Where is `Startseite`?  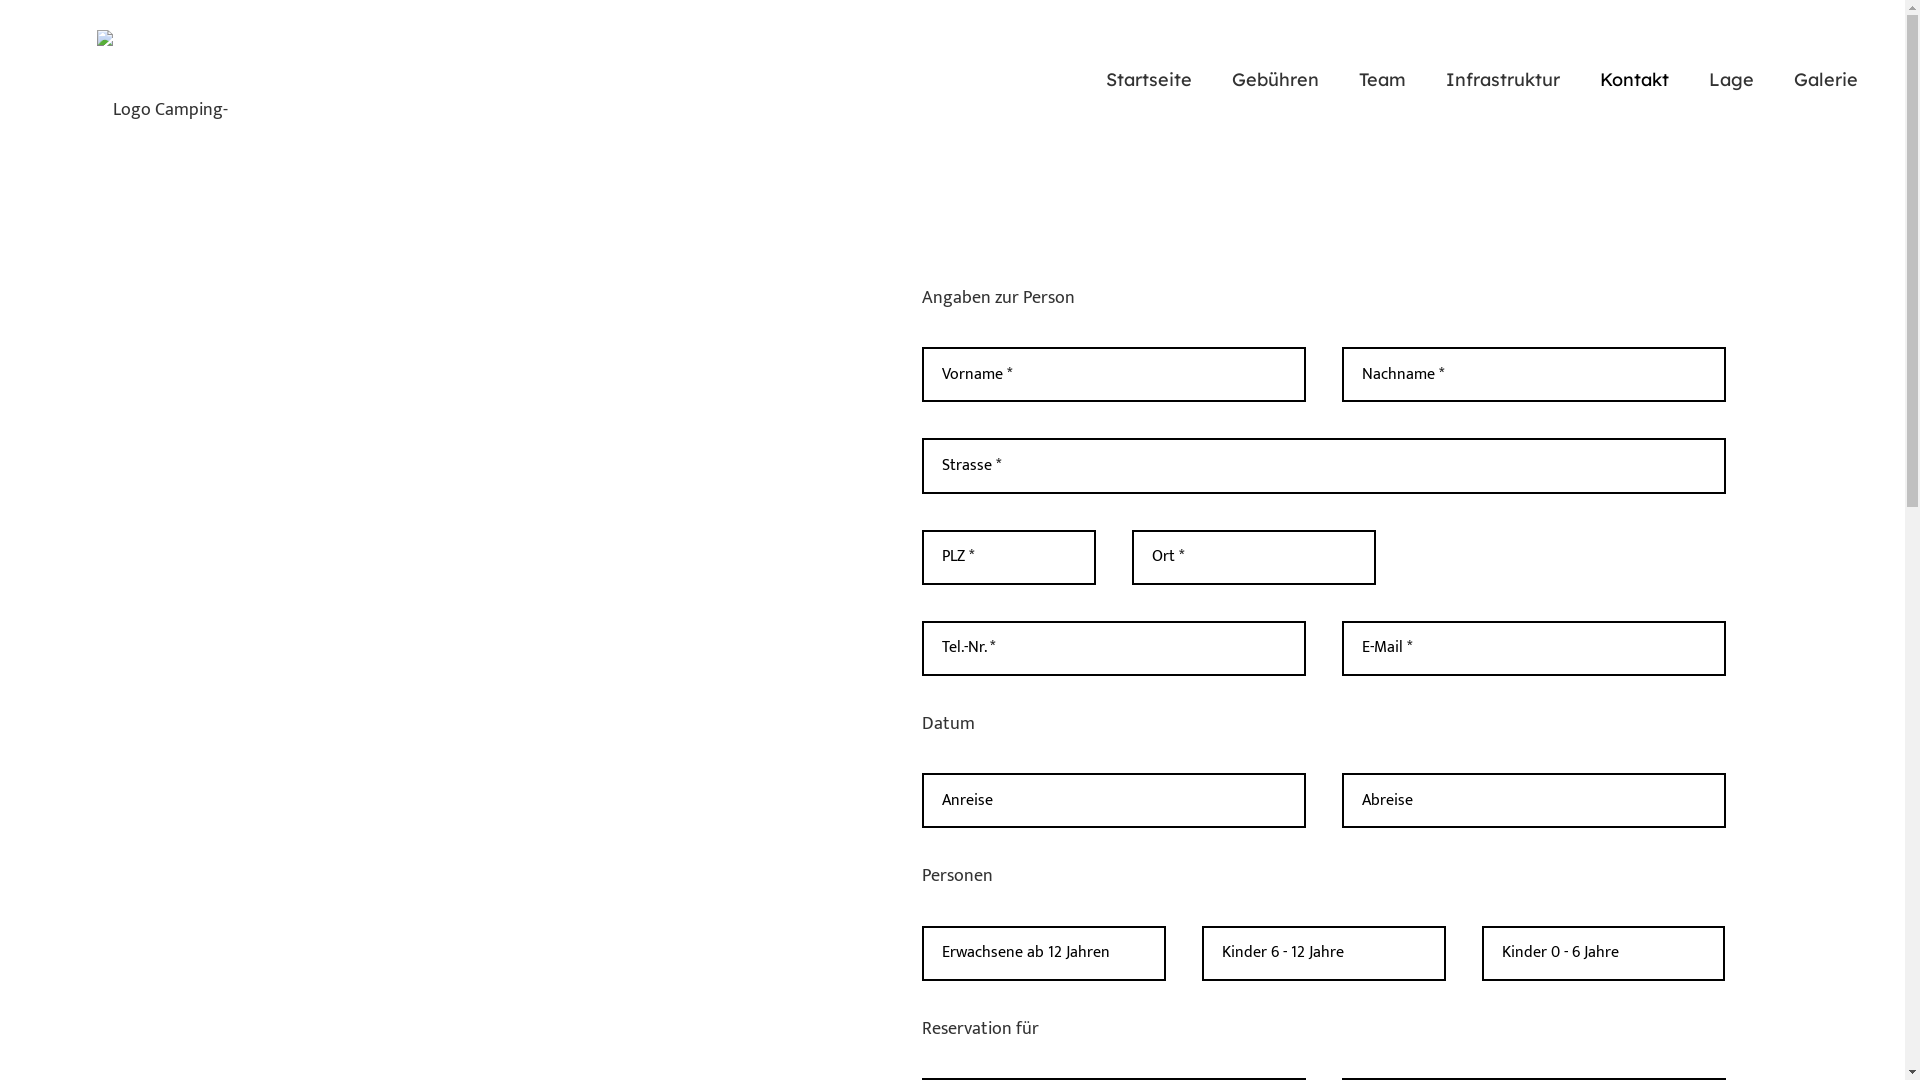
Startseite is located at coordinates (1018, 778).